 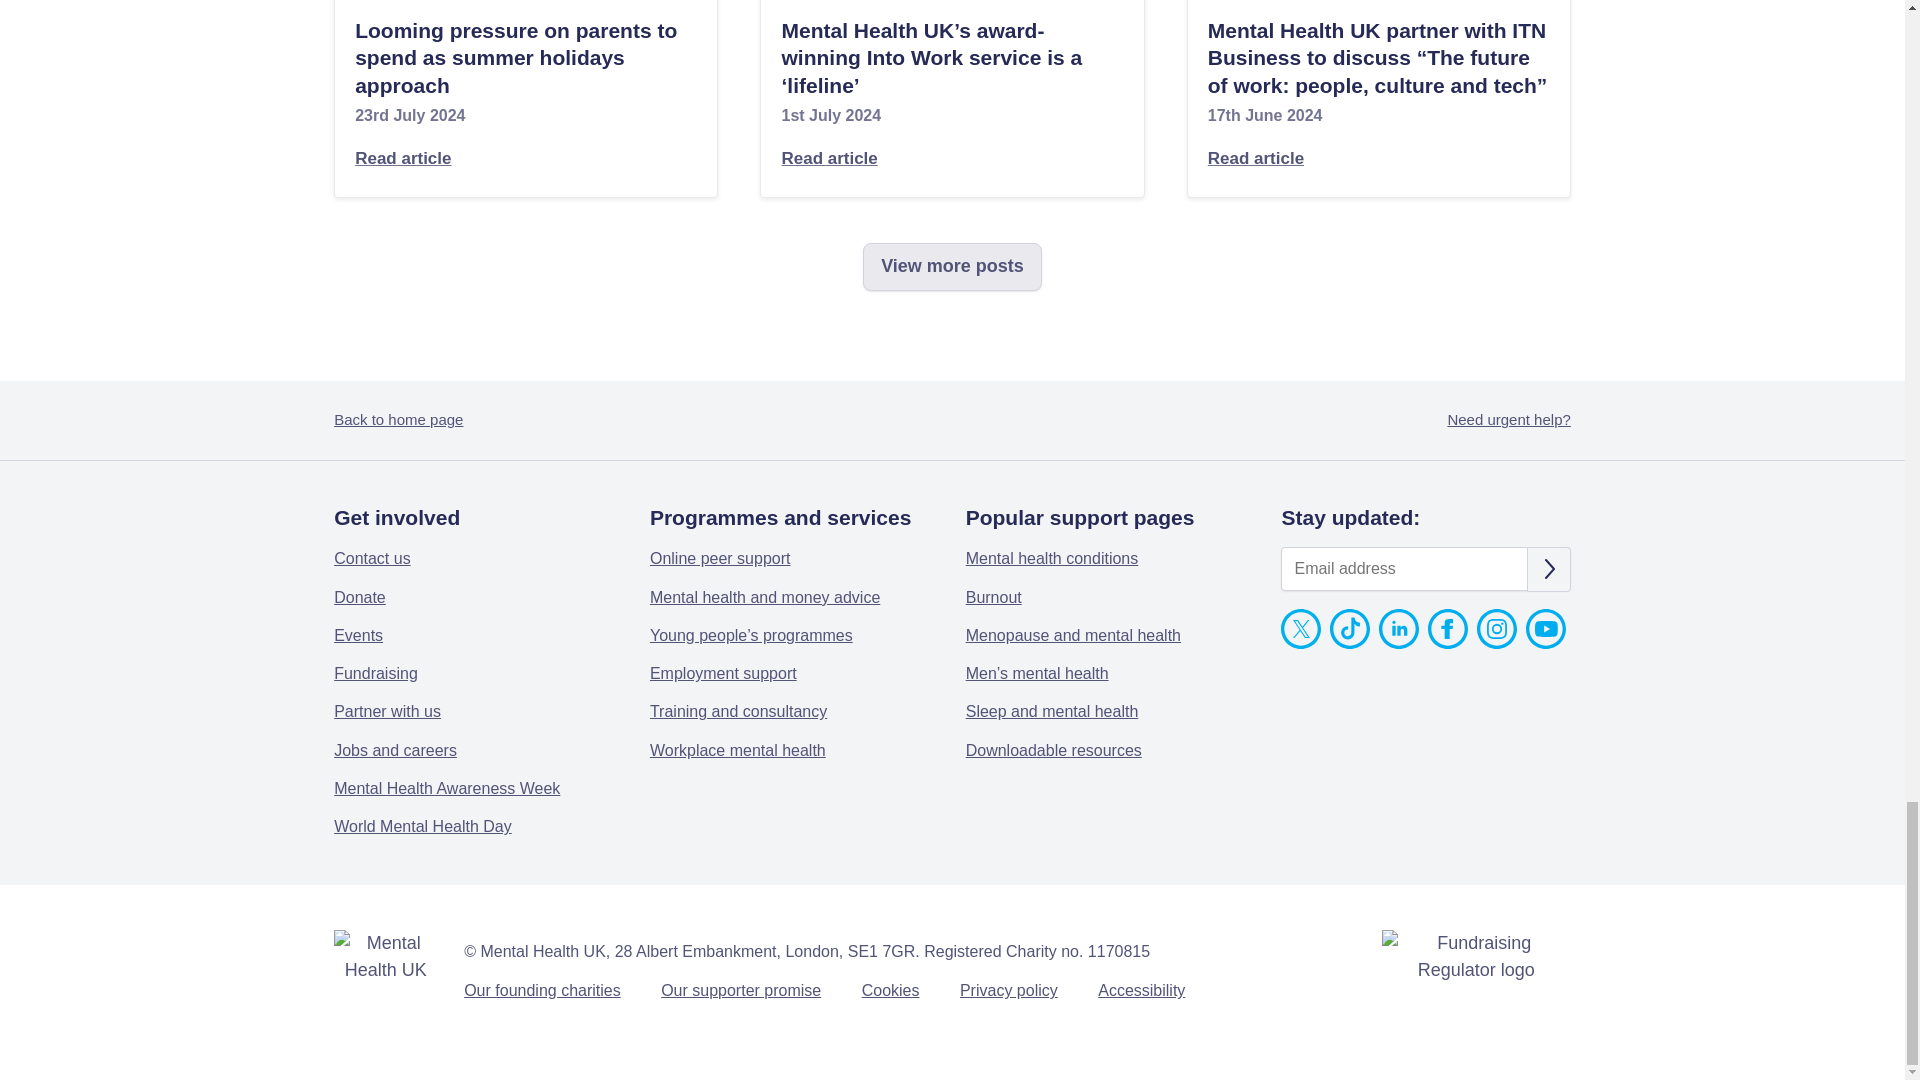 What do you see at coordinates (386, 956) in the screenshot?
I see `Go to home page` at bounding box center [386, 956].